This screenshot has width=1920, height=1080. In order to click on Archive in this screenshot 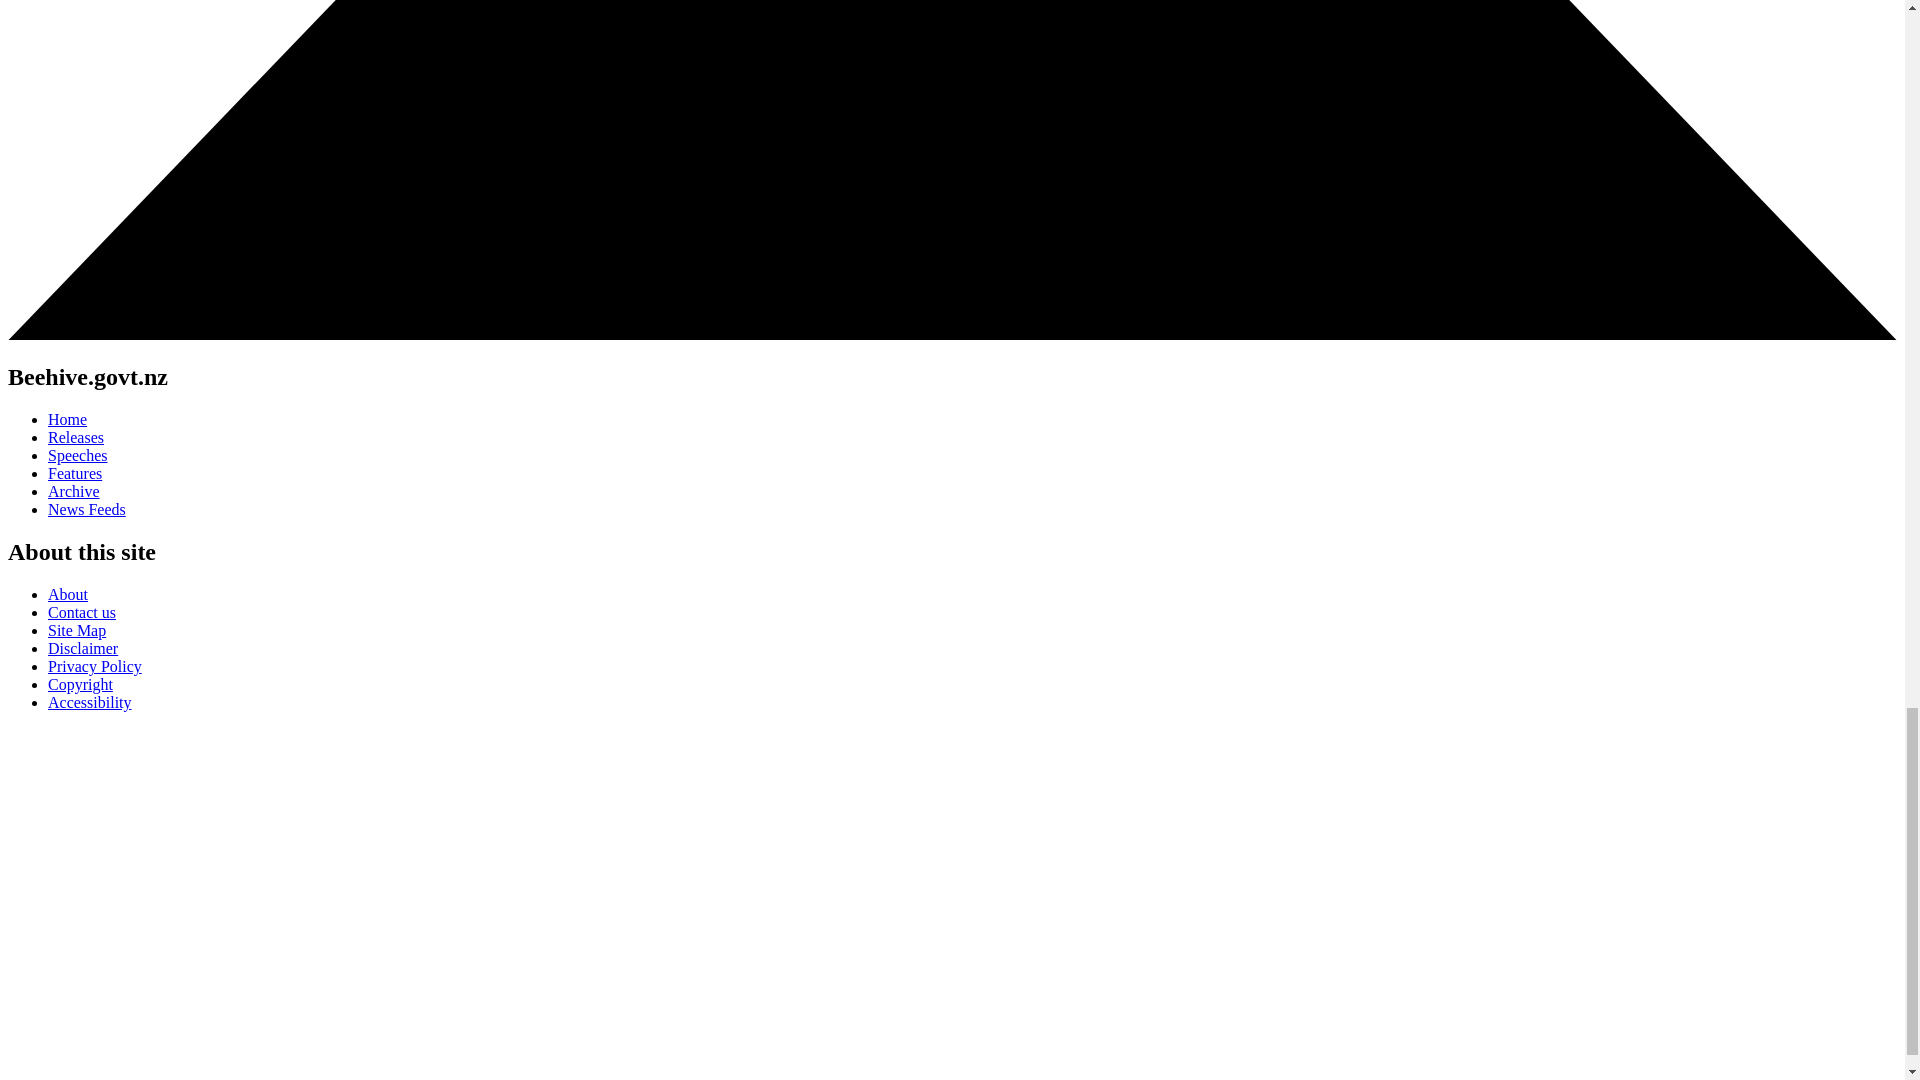, I will do `click(74, 491)`.